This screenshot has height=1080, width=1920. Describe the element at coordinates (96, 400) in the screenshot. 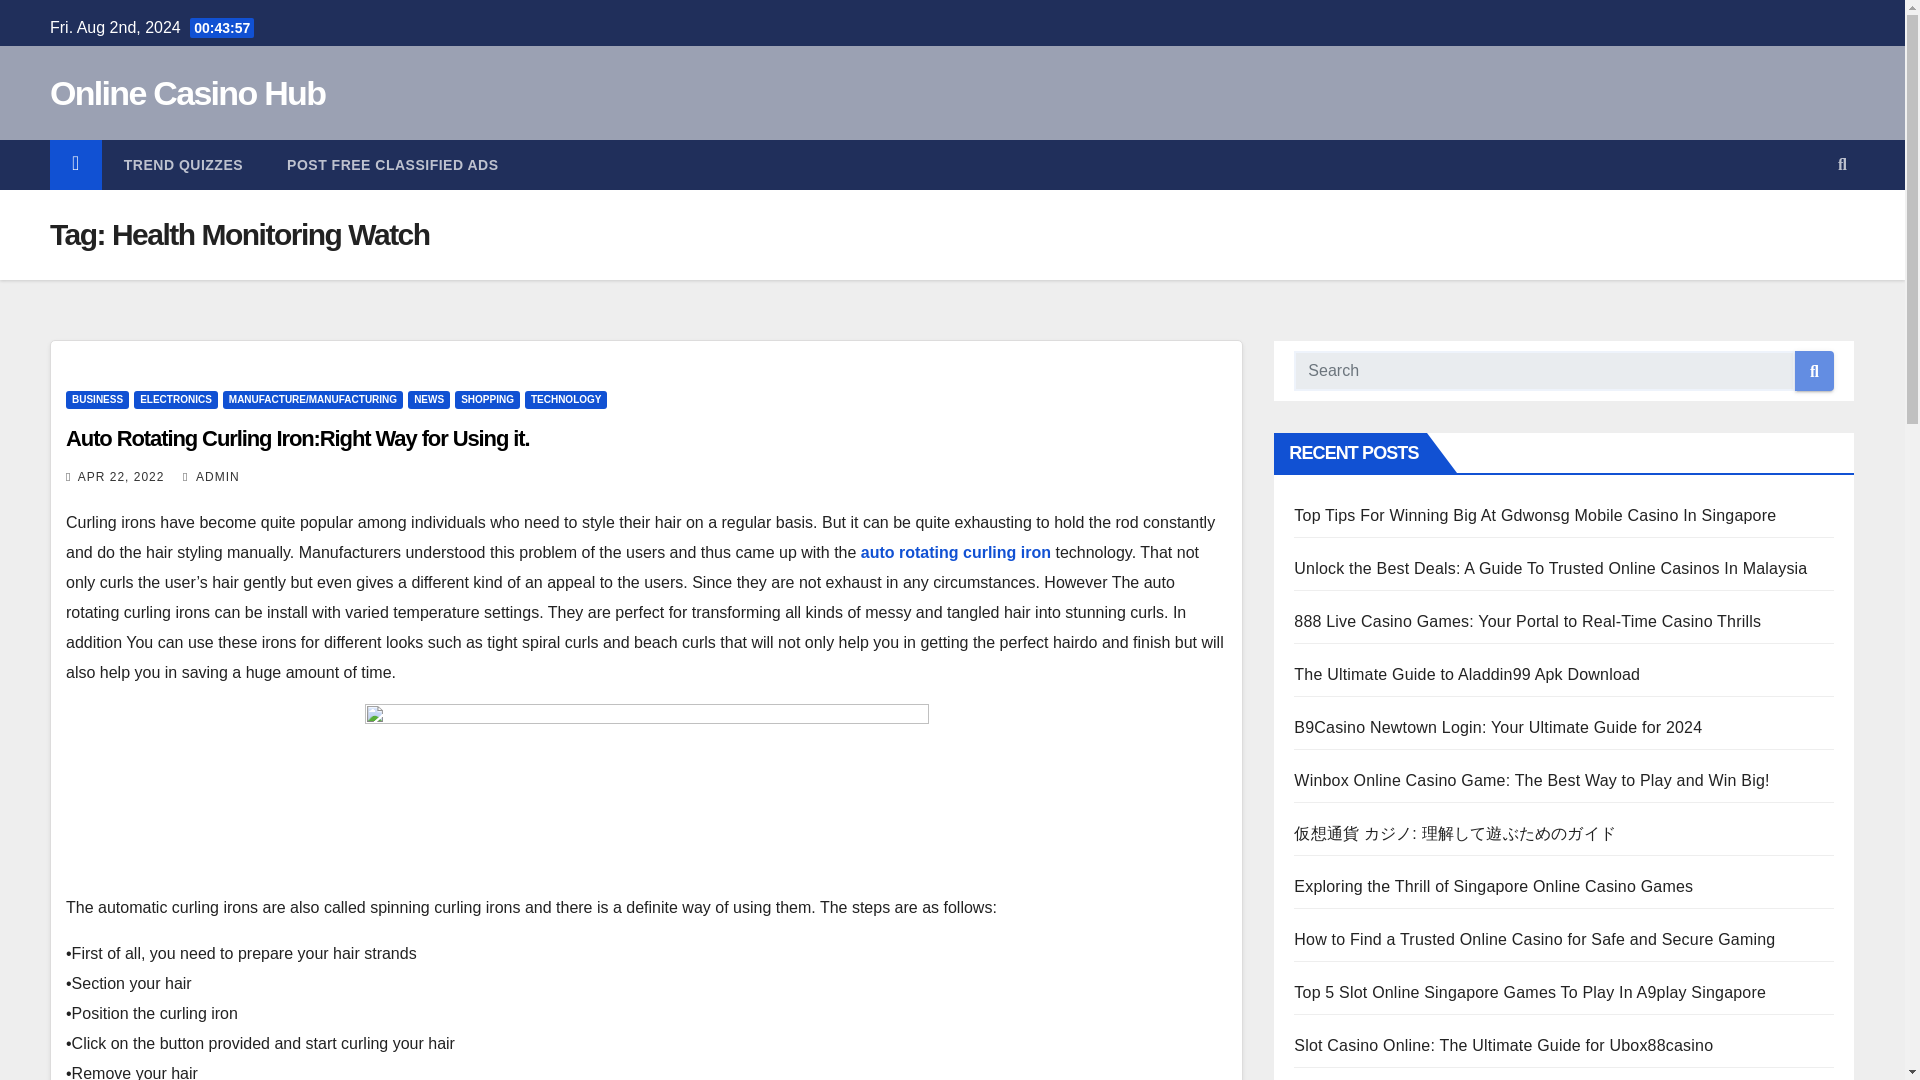

I see `BUSINESS` at that location.